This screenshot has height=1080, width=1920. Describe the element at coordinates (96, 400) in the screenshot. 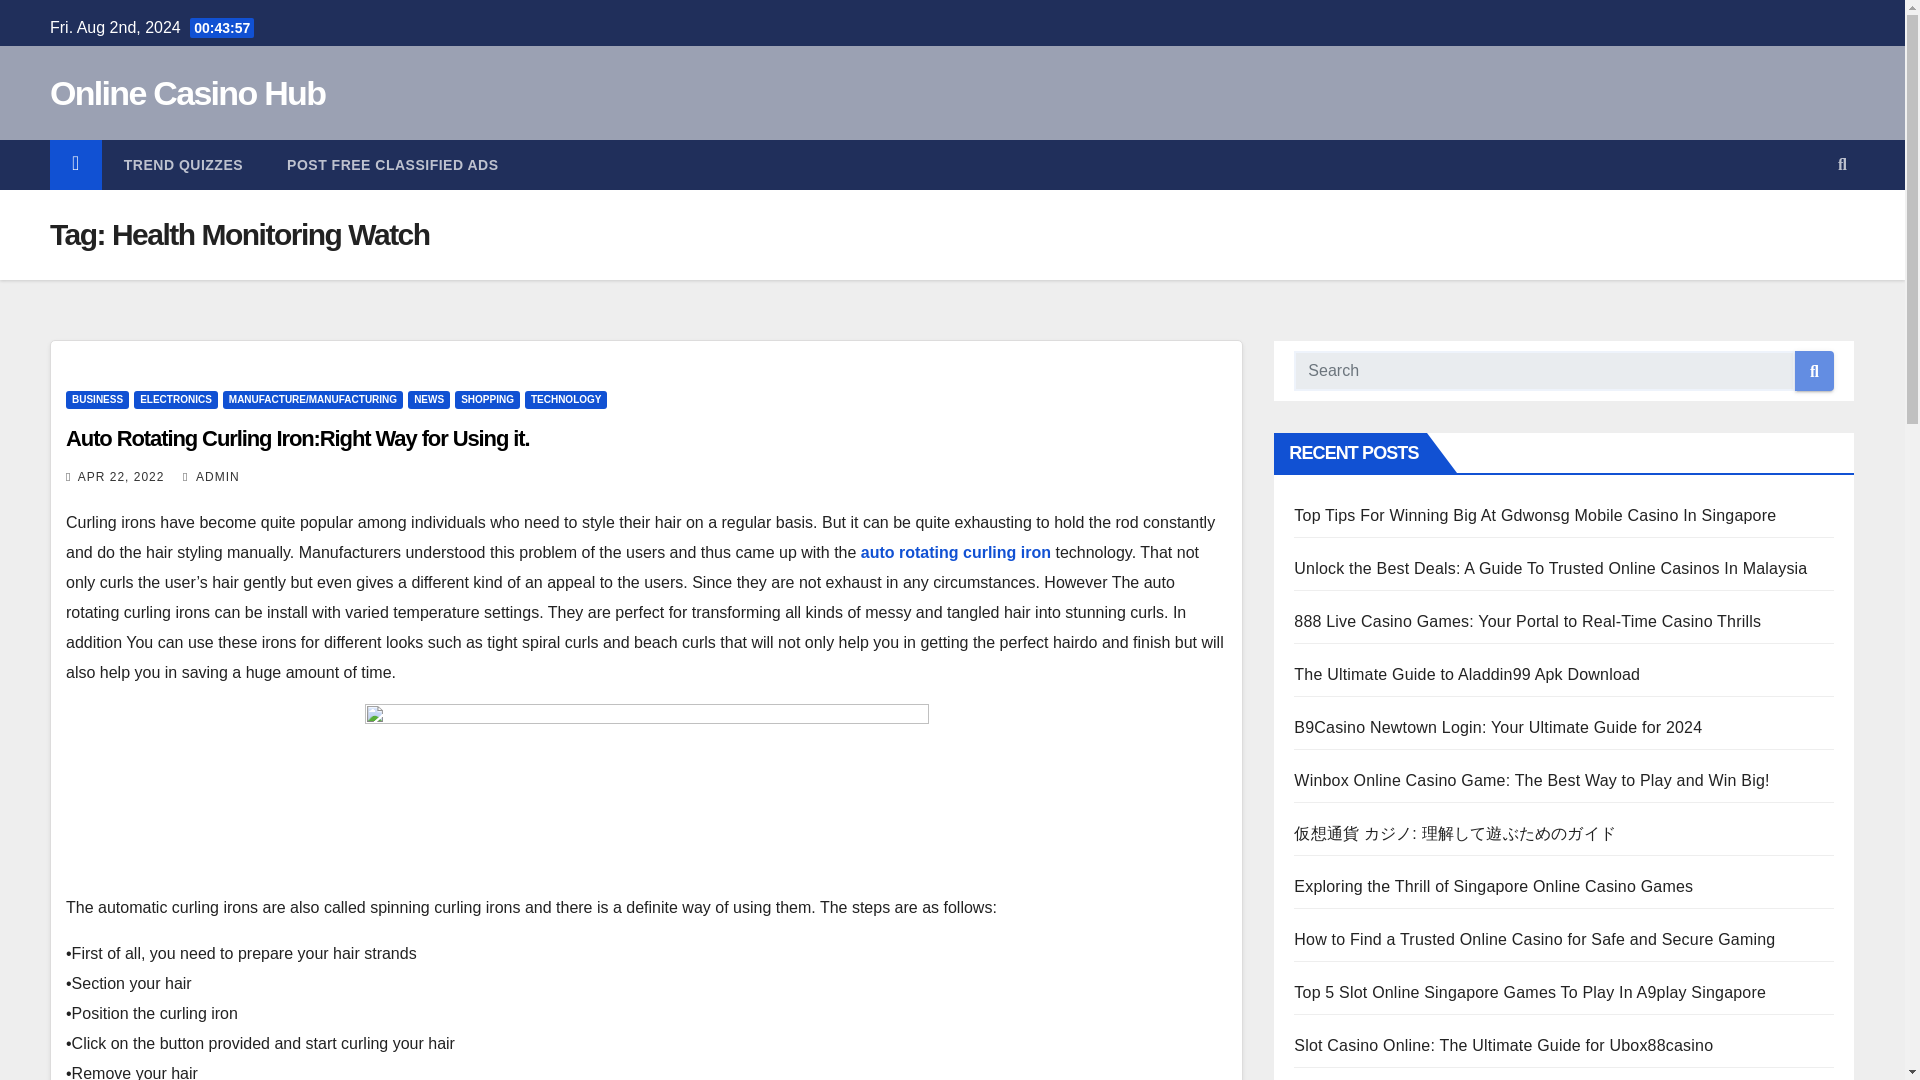

I see `BUSINESS` at that location.